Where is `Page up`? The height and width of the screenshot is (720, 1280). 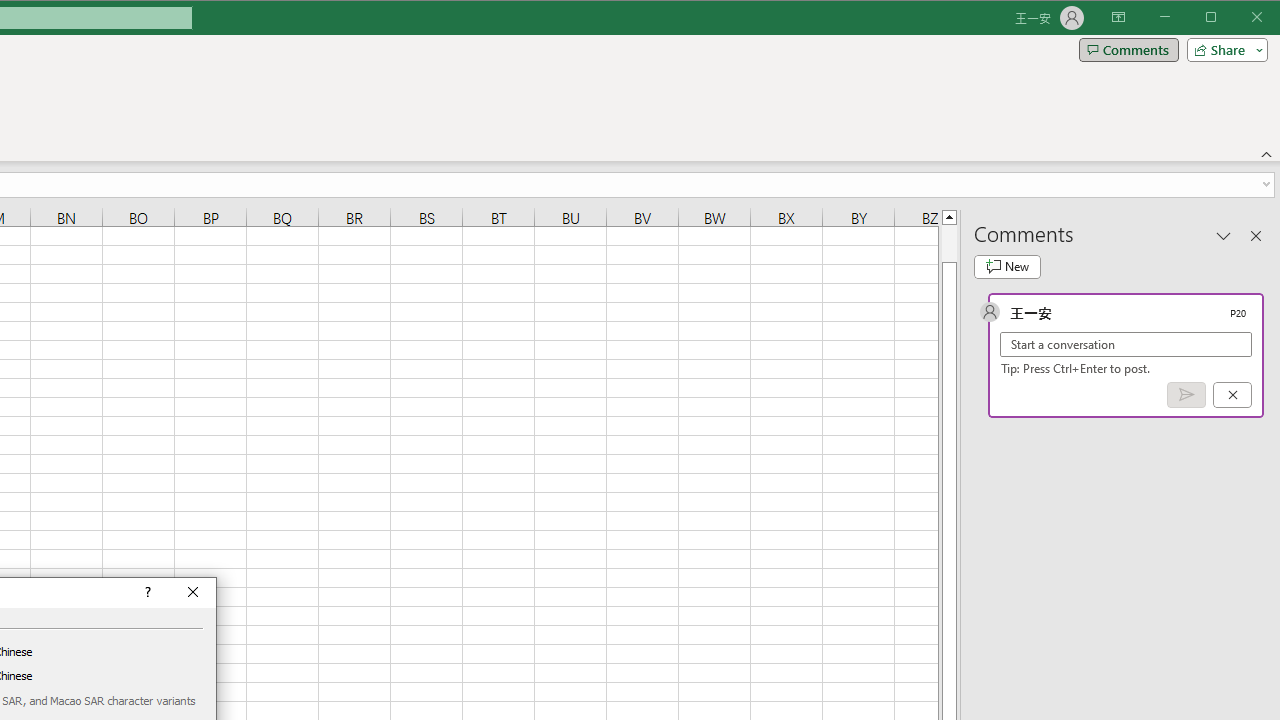 Page up is located at coordinates (948, 243).